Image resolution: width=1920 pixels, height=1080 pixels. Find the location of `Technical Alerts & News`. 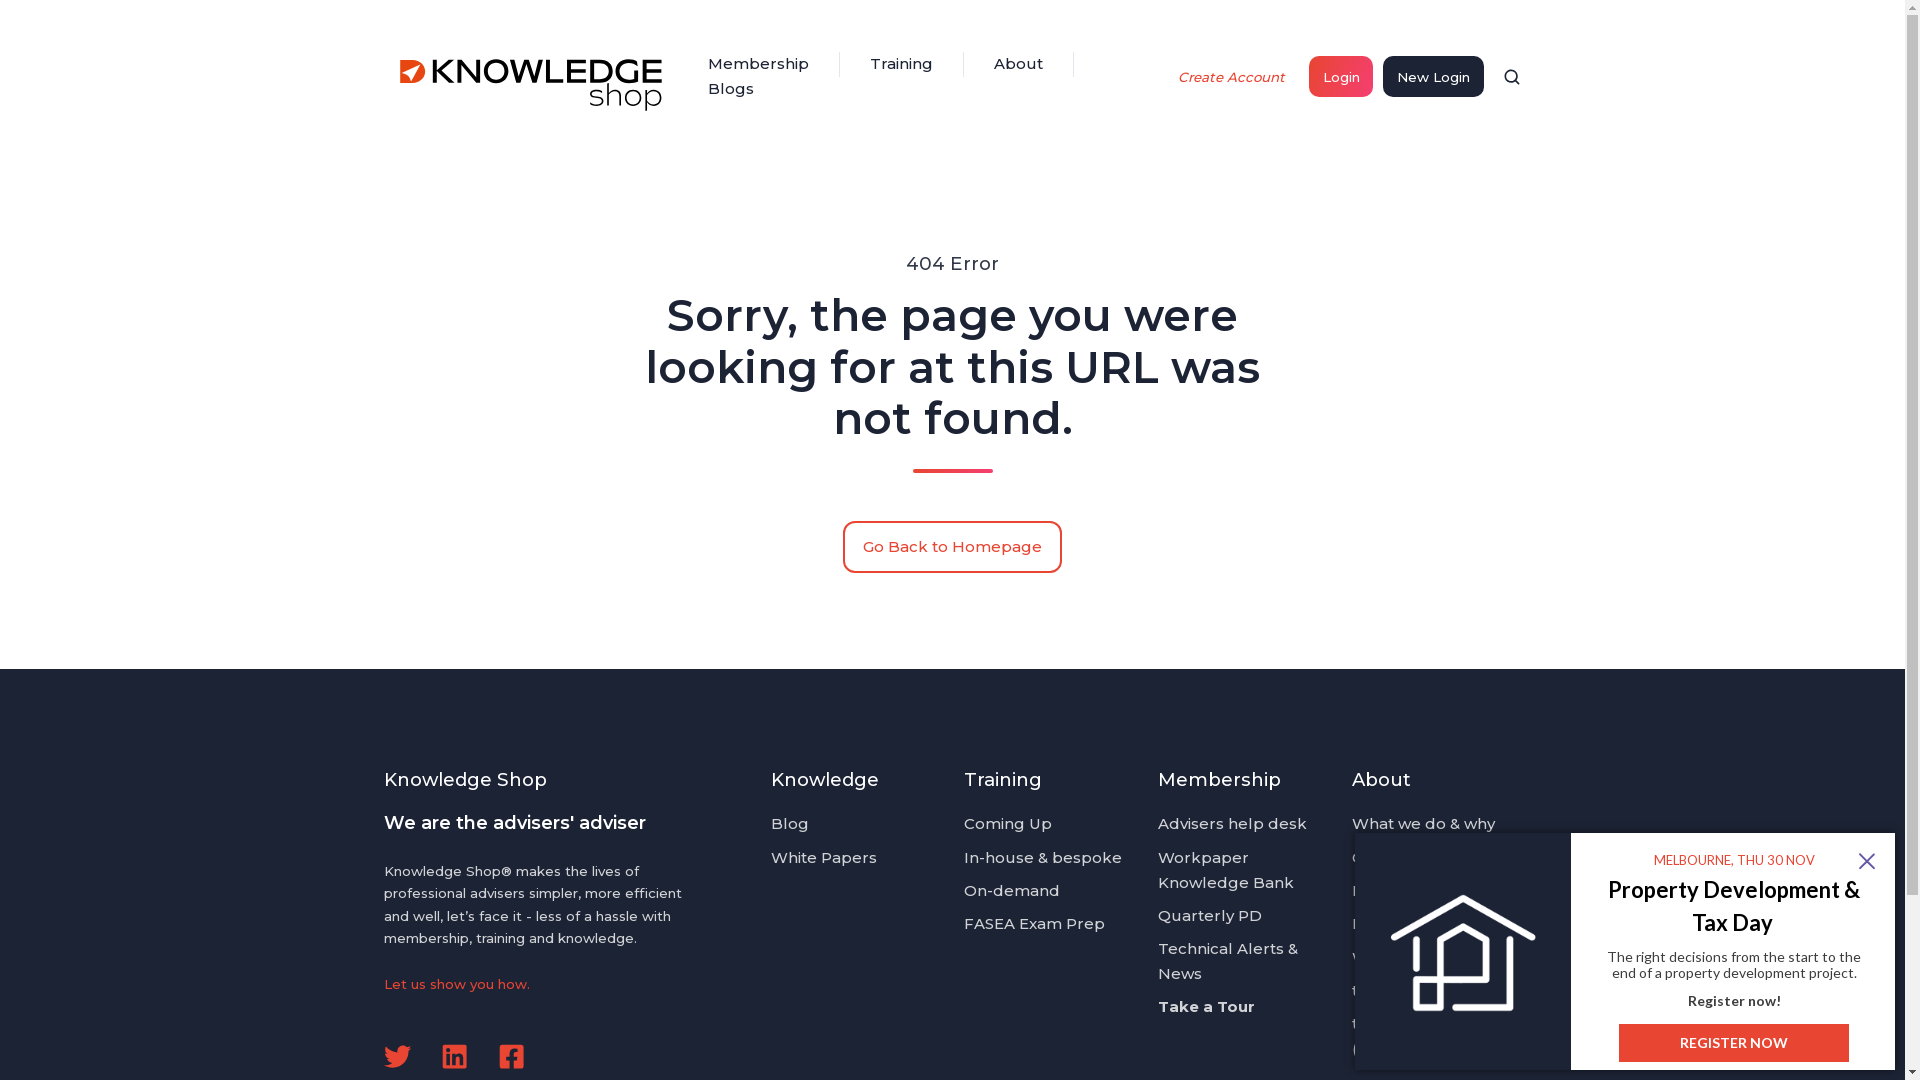

Technical Alerts & News is located at coordinates (1228, 961).